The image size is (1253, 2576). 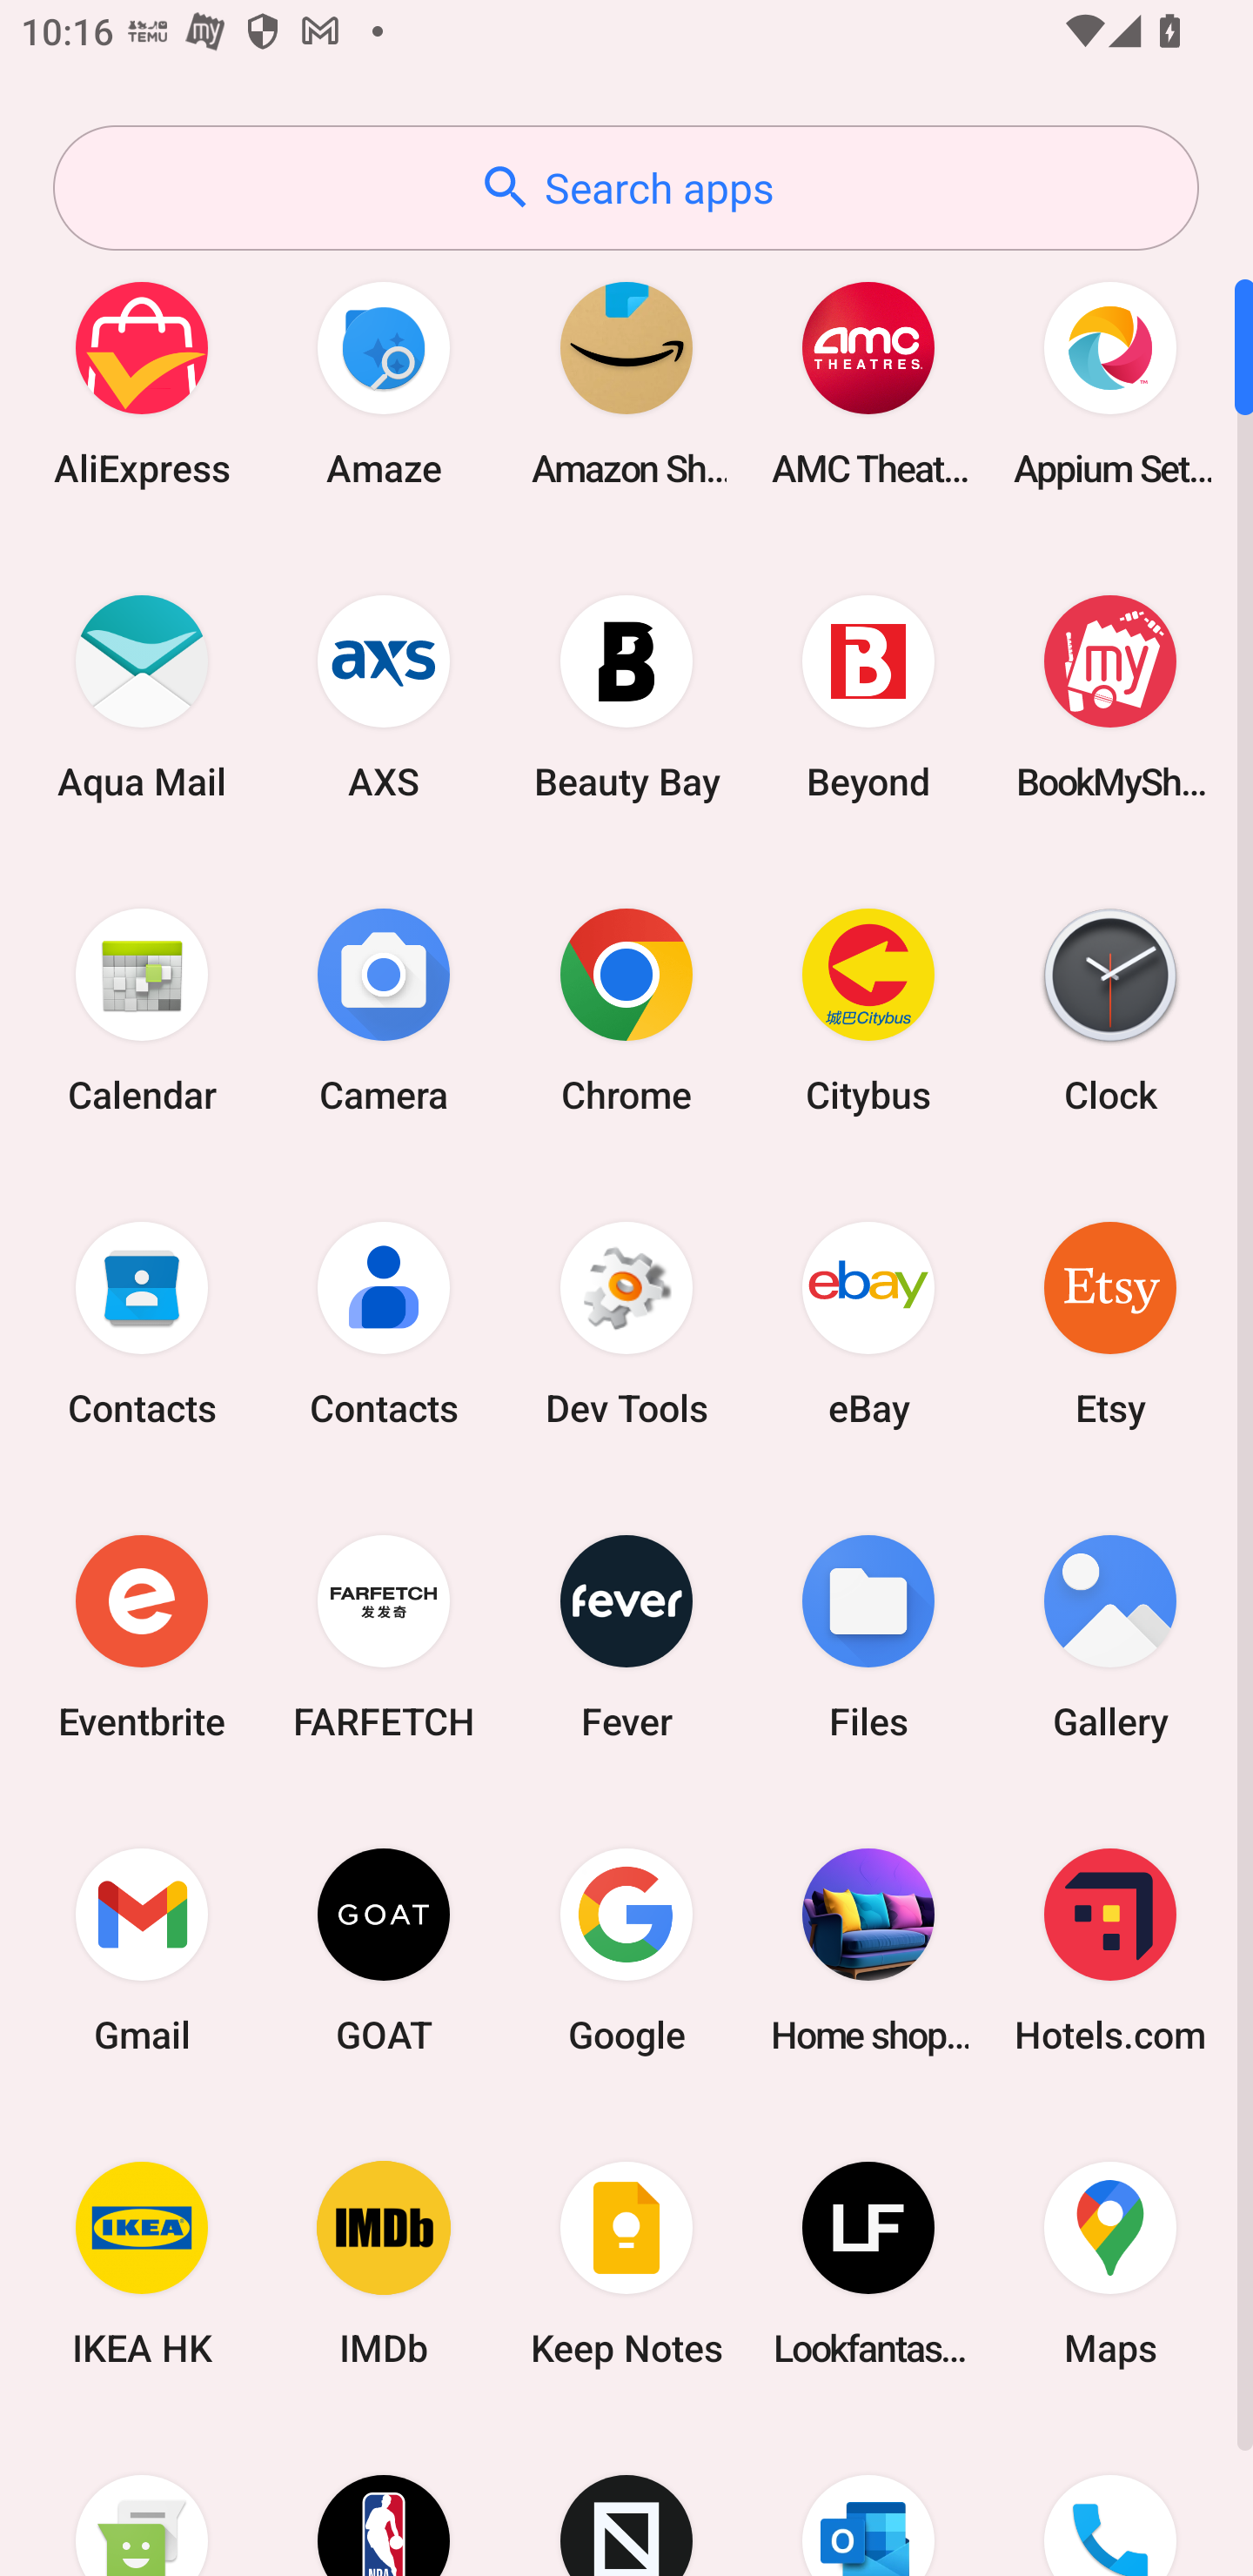 I want to click on Calendar, so click(x=142, y=1010).